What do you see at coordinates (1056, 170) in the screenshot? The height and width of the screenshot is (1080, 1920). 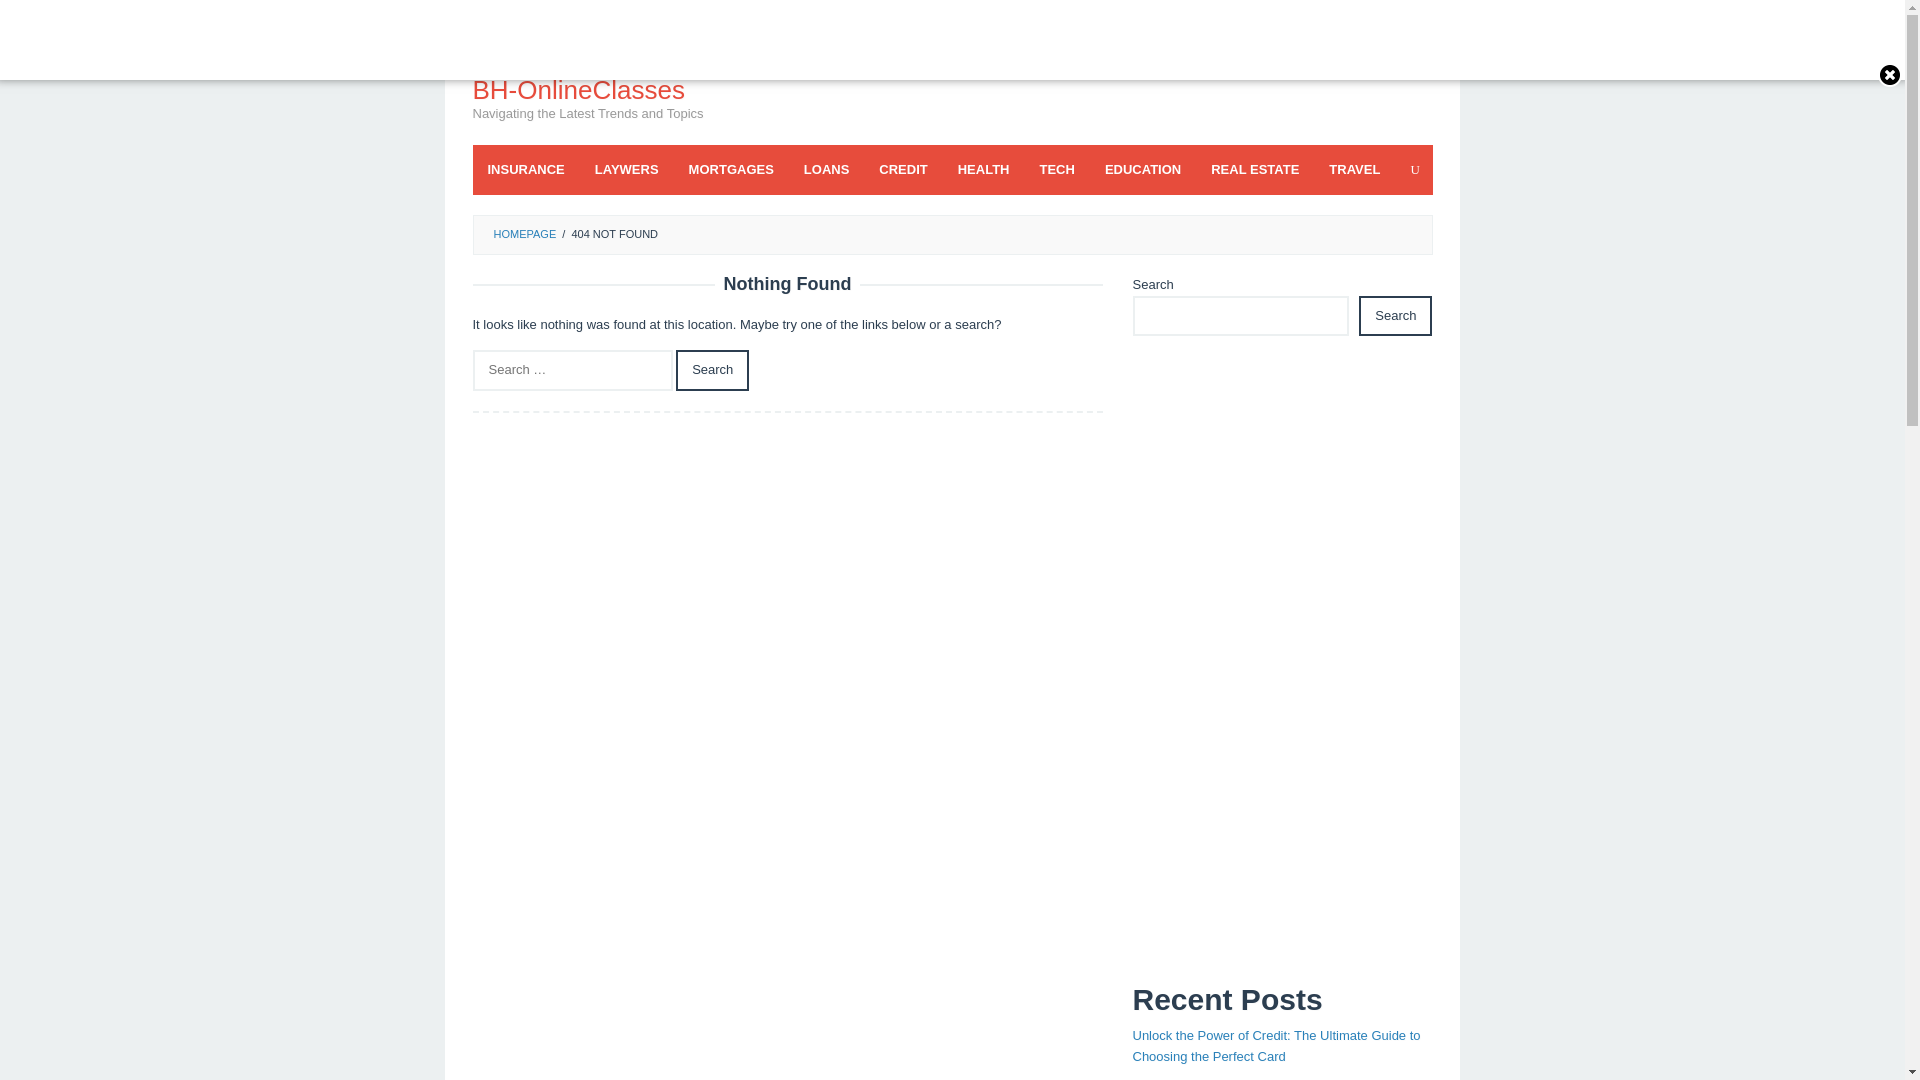 I see `TECH` at bounding box center [1056, 170].